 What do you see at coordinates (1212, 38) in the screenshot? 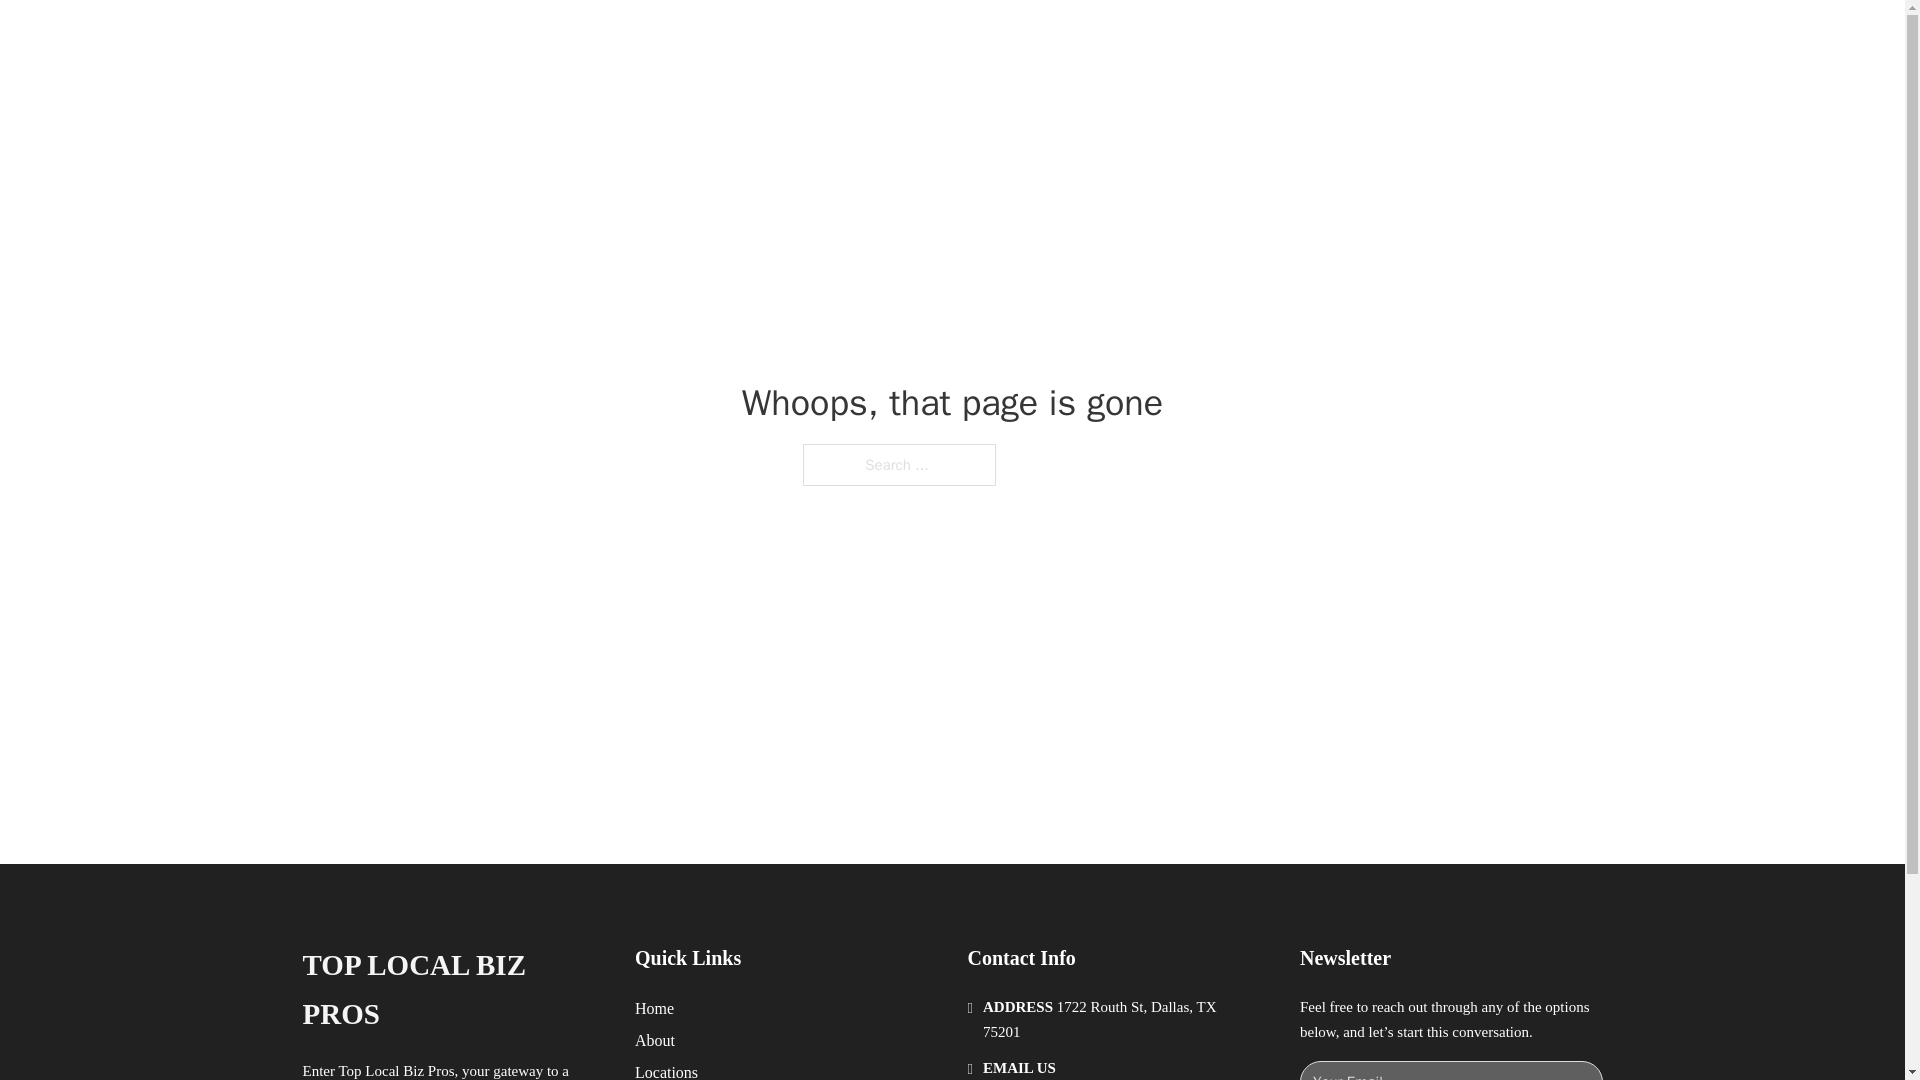
I see `HOME` at bounding box center [1212, 38].